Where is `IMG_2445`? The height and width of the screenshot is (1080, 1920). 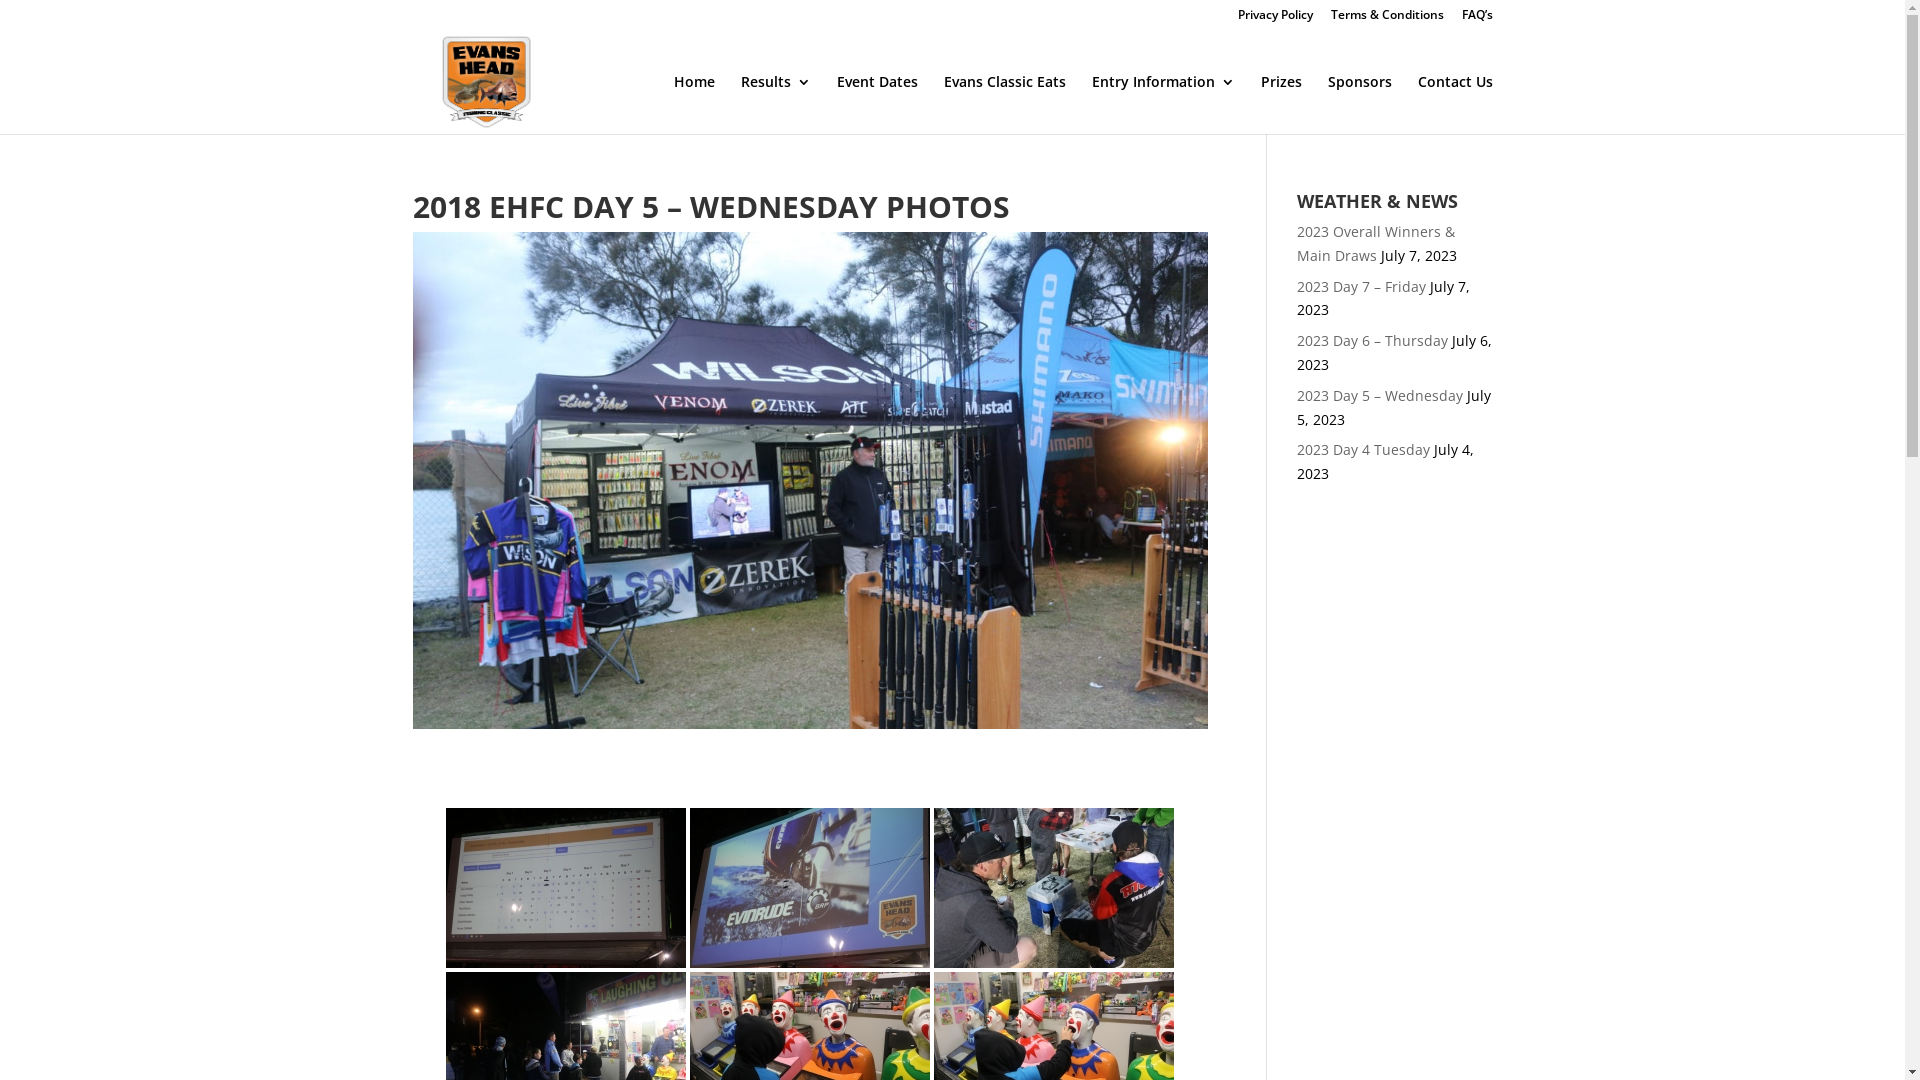
IMG_2445 is located at coordinates (810, 888).